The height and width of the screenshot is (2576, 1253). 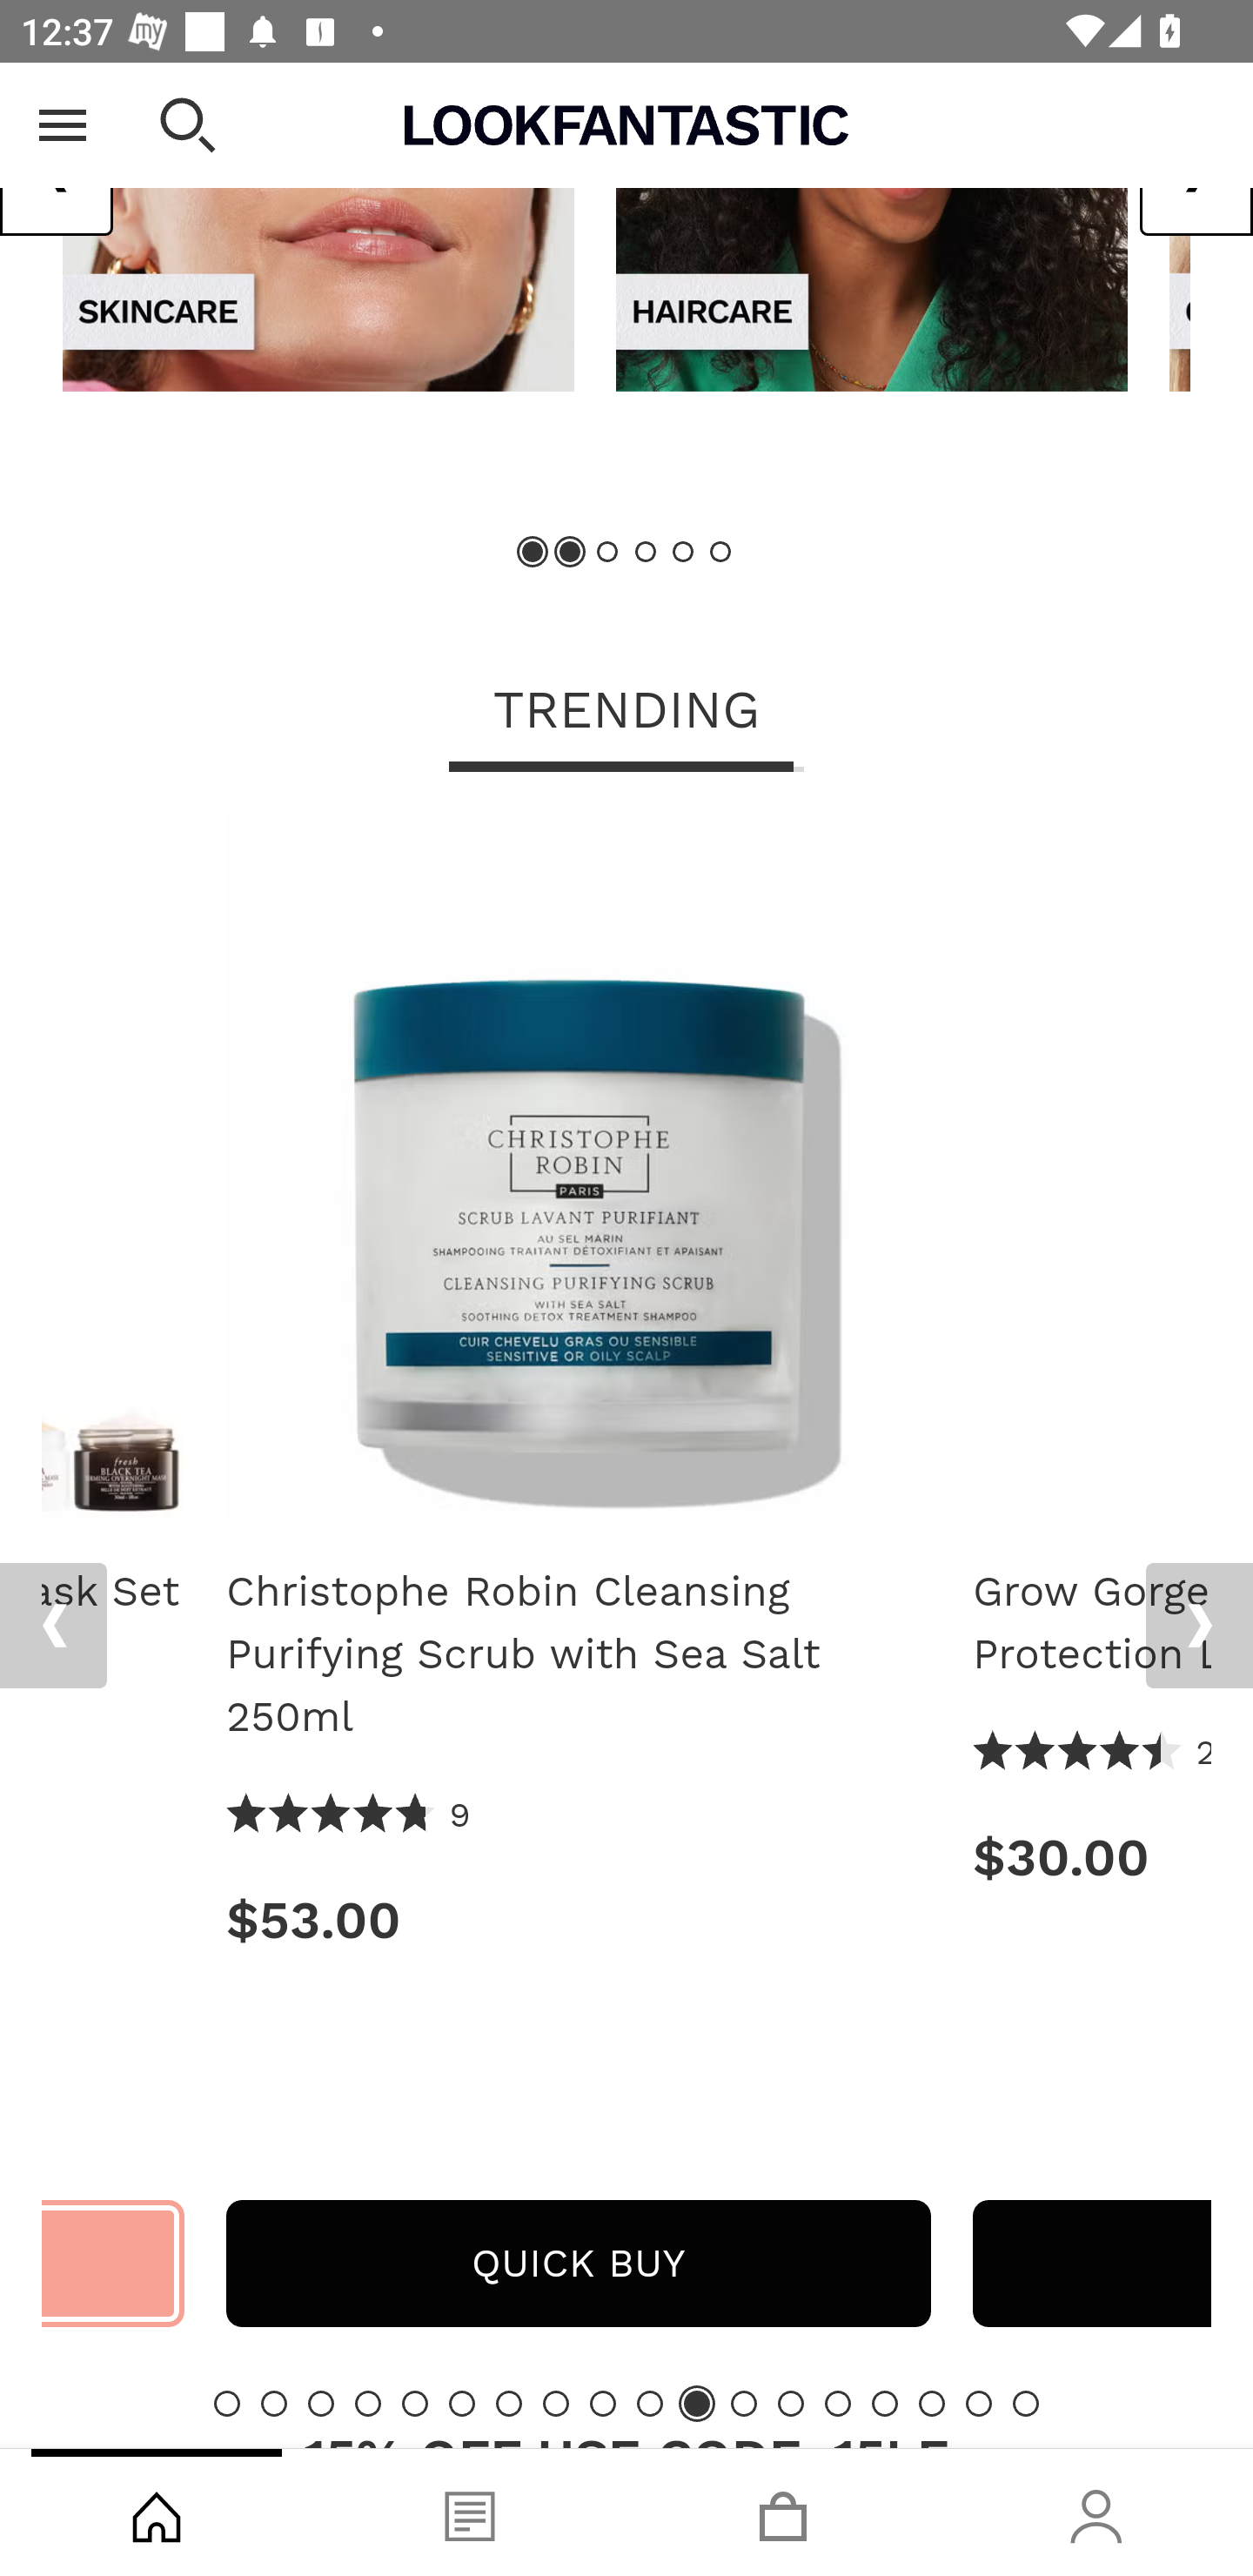 What do you see at coordinates (719, 552) in the screenshot?
I see `Slide 6` at bounding box center [719, 552].